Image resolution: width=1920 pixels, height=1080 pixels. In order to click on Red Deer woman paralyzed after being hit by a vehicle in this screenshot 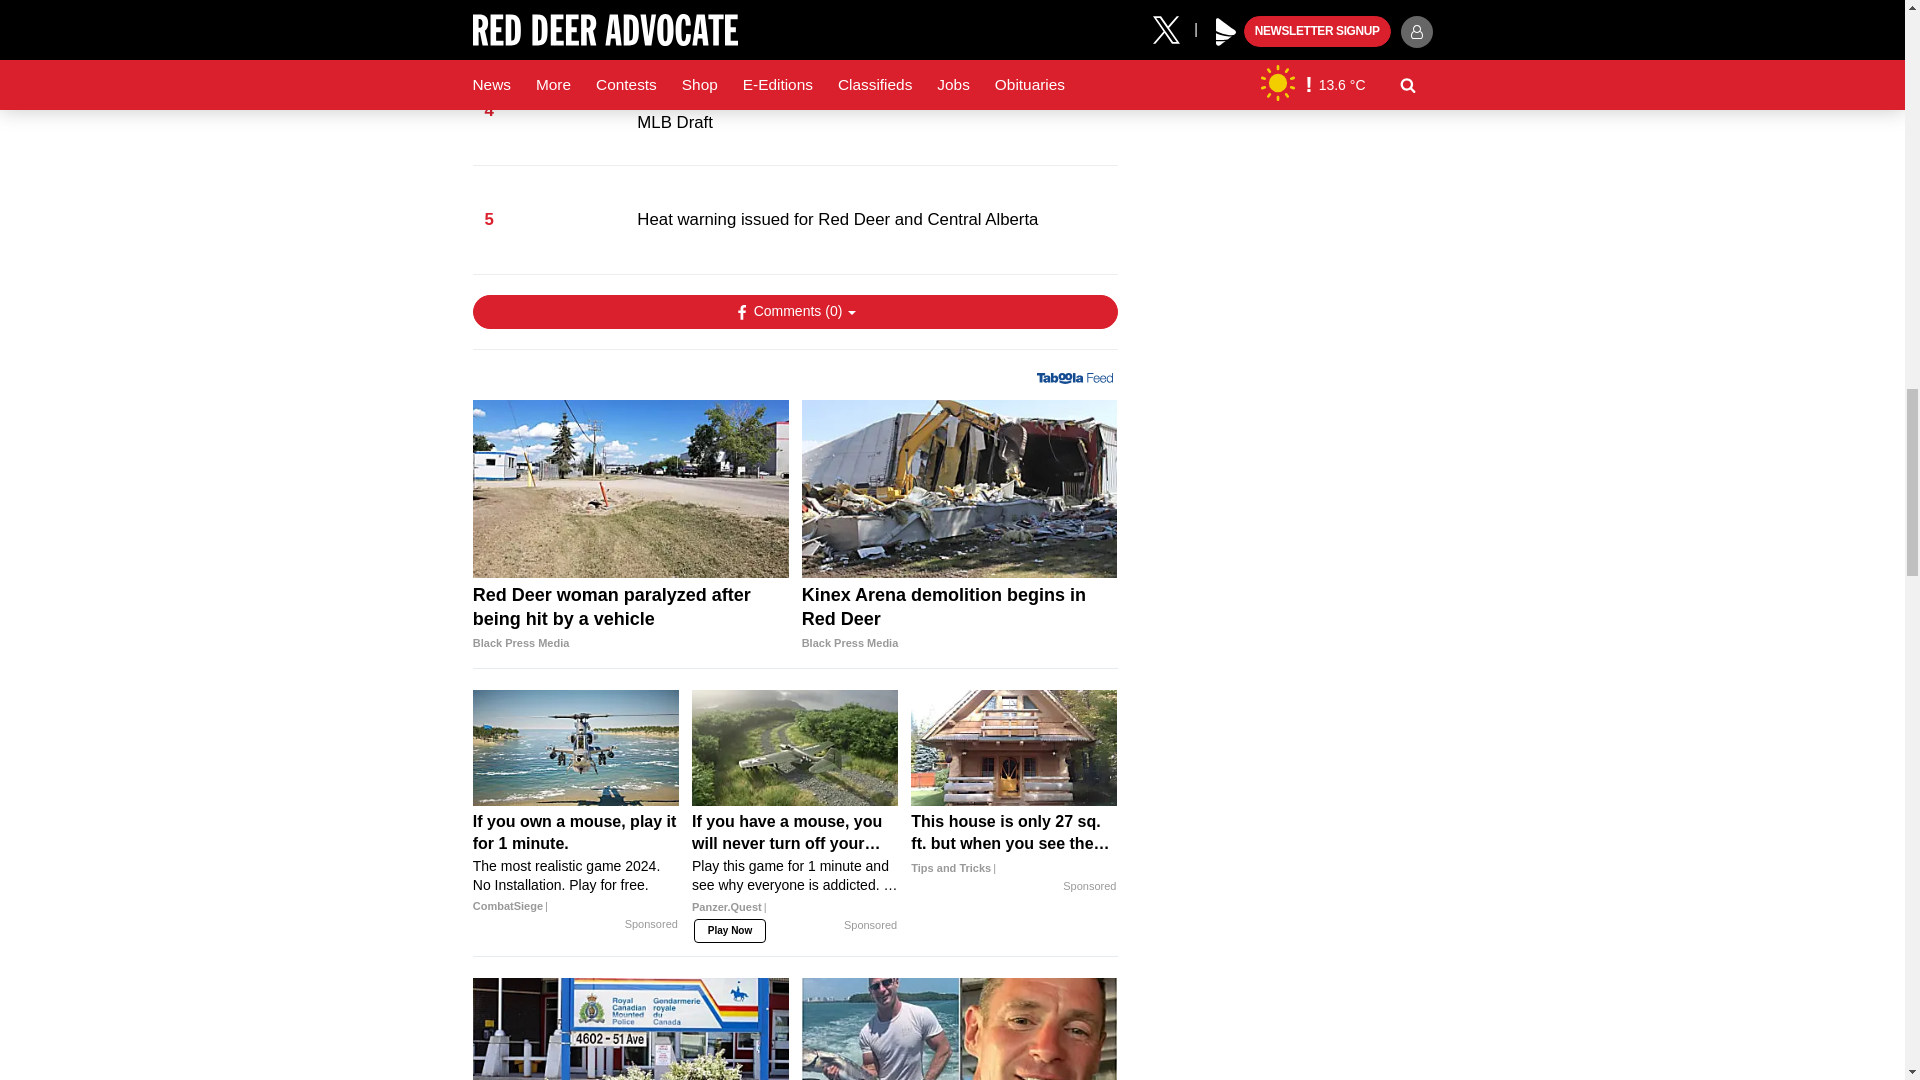, I will do `click(630, 618)`.